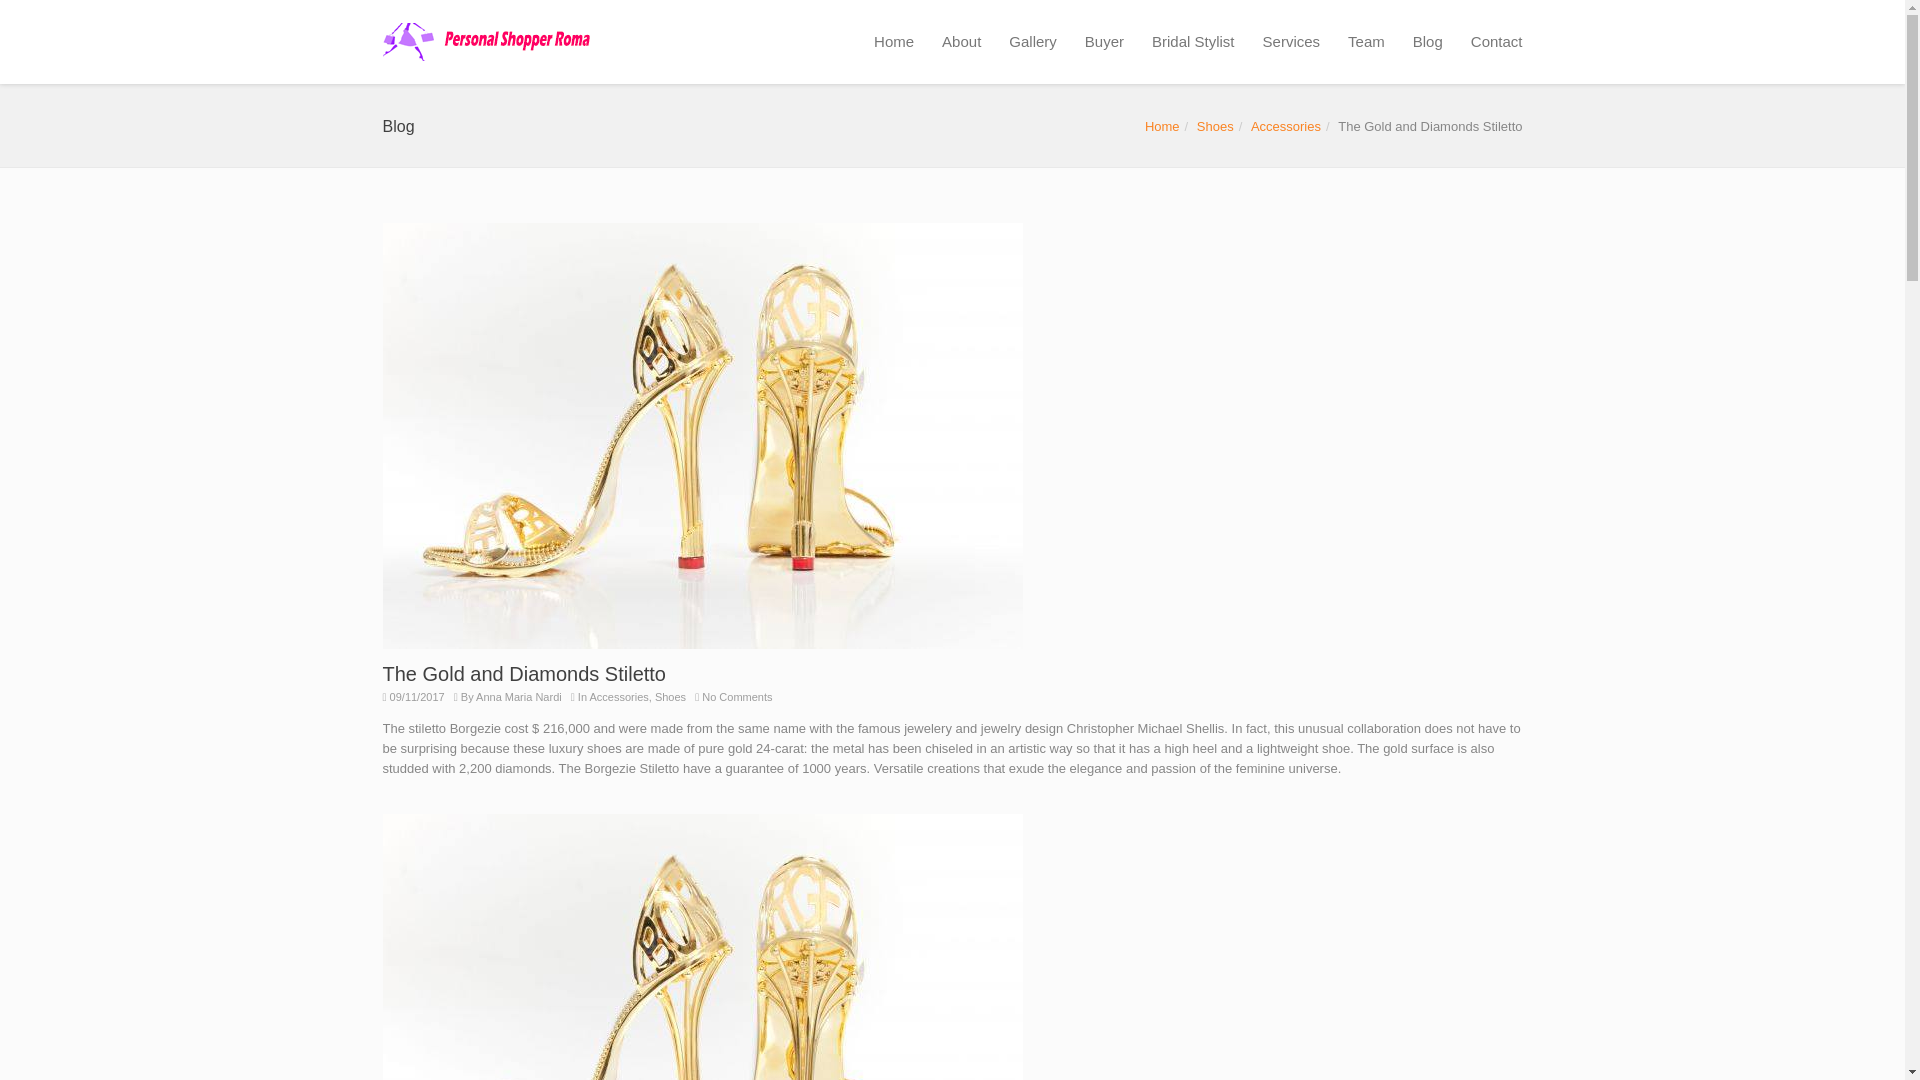 The height and width of the screenshot is (1080, 1920). What do you see at coordinates (618, 697) in the screenshot?
I see `Accessories` at bounding box center [618, 697].